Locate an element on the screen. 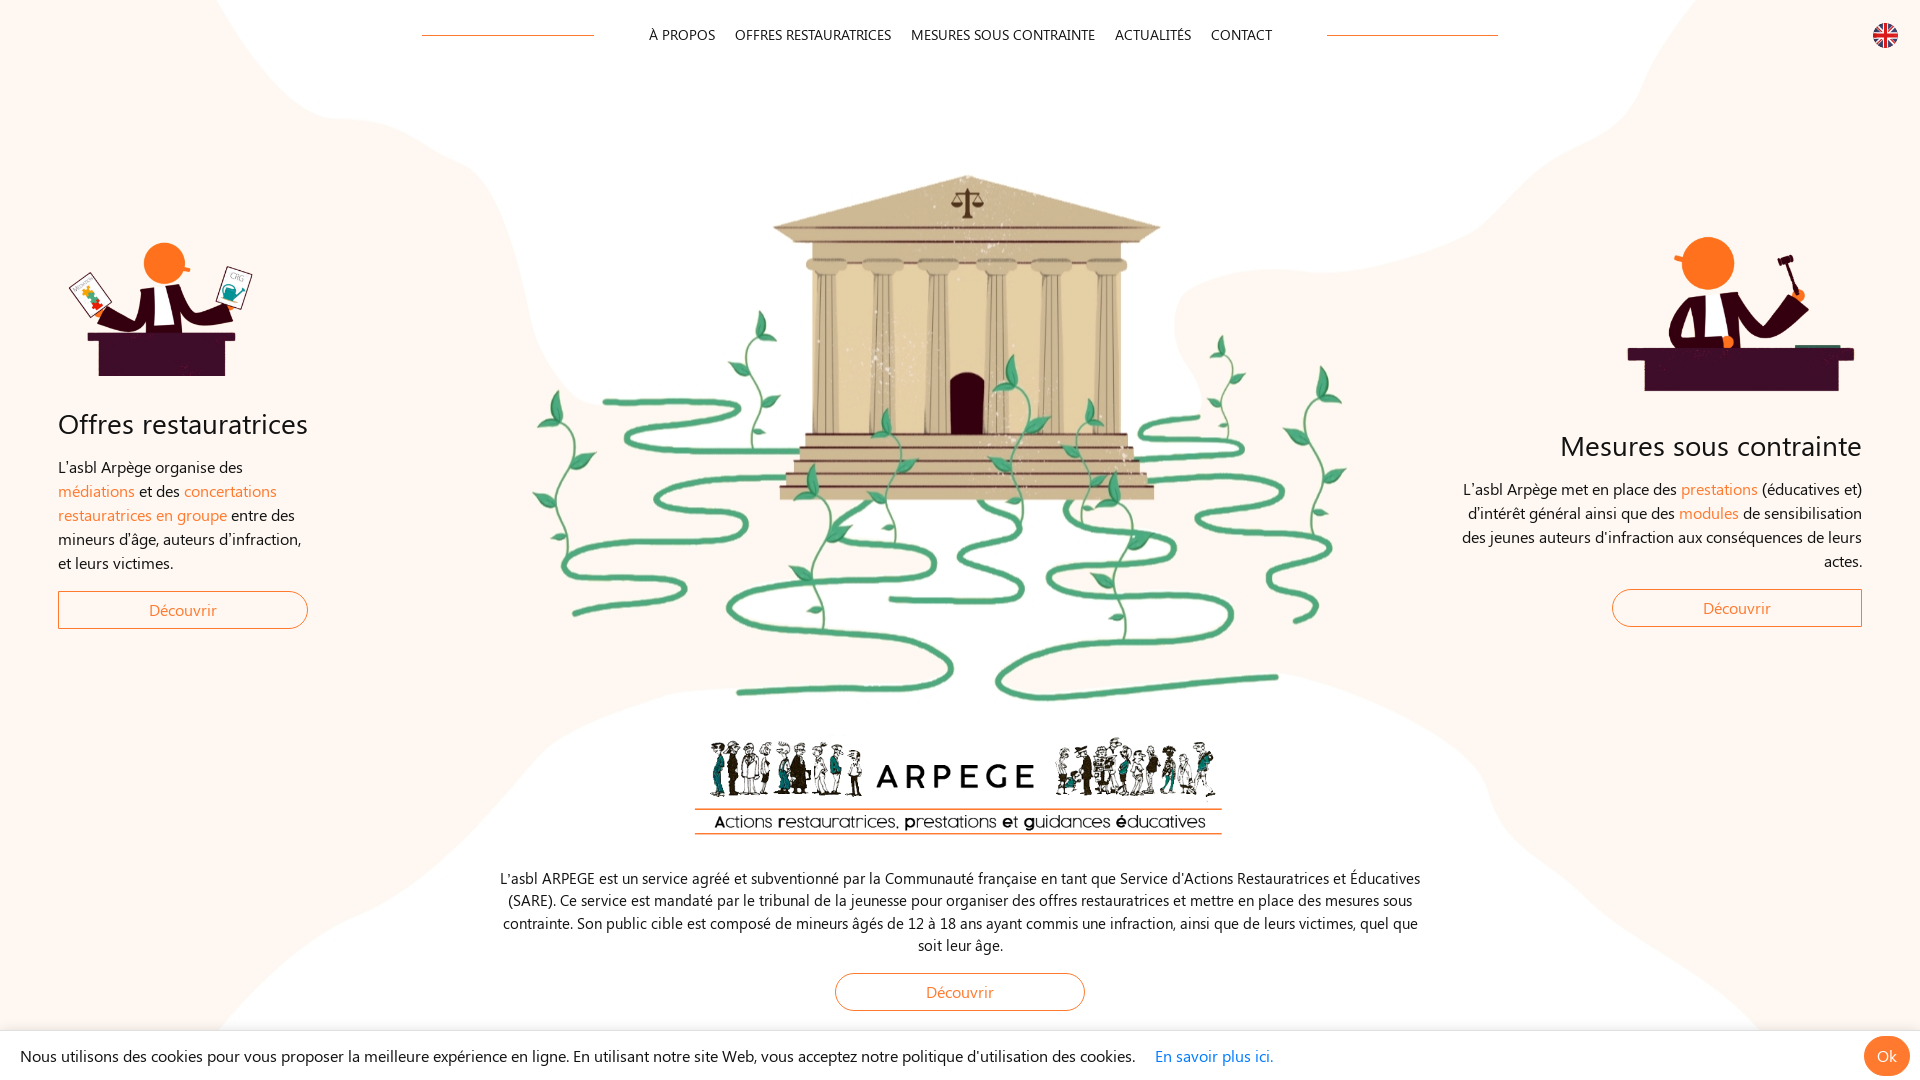  prestations is located at coordinates (1720, 488).